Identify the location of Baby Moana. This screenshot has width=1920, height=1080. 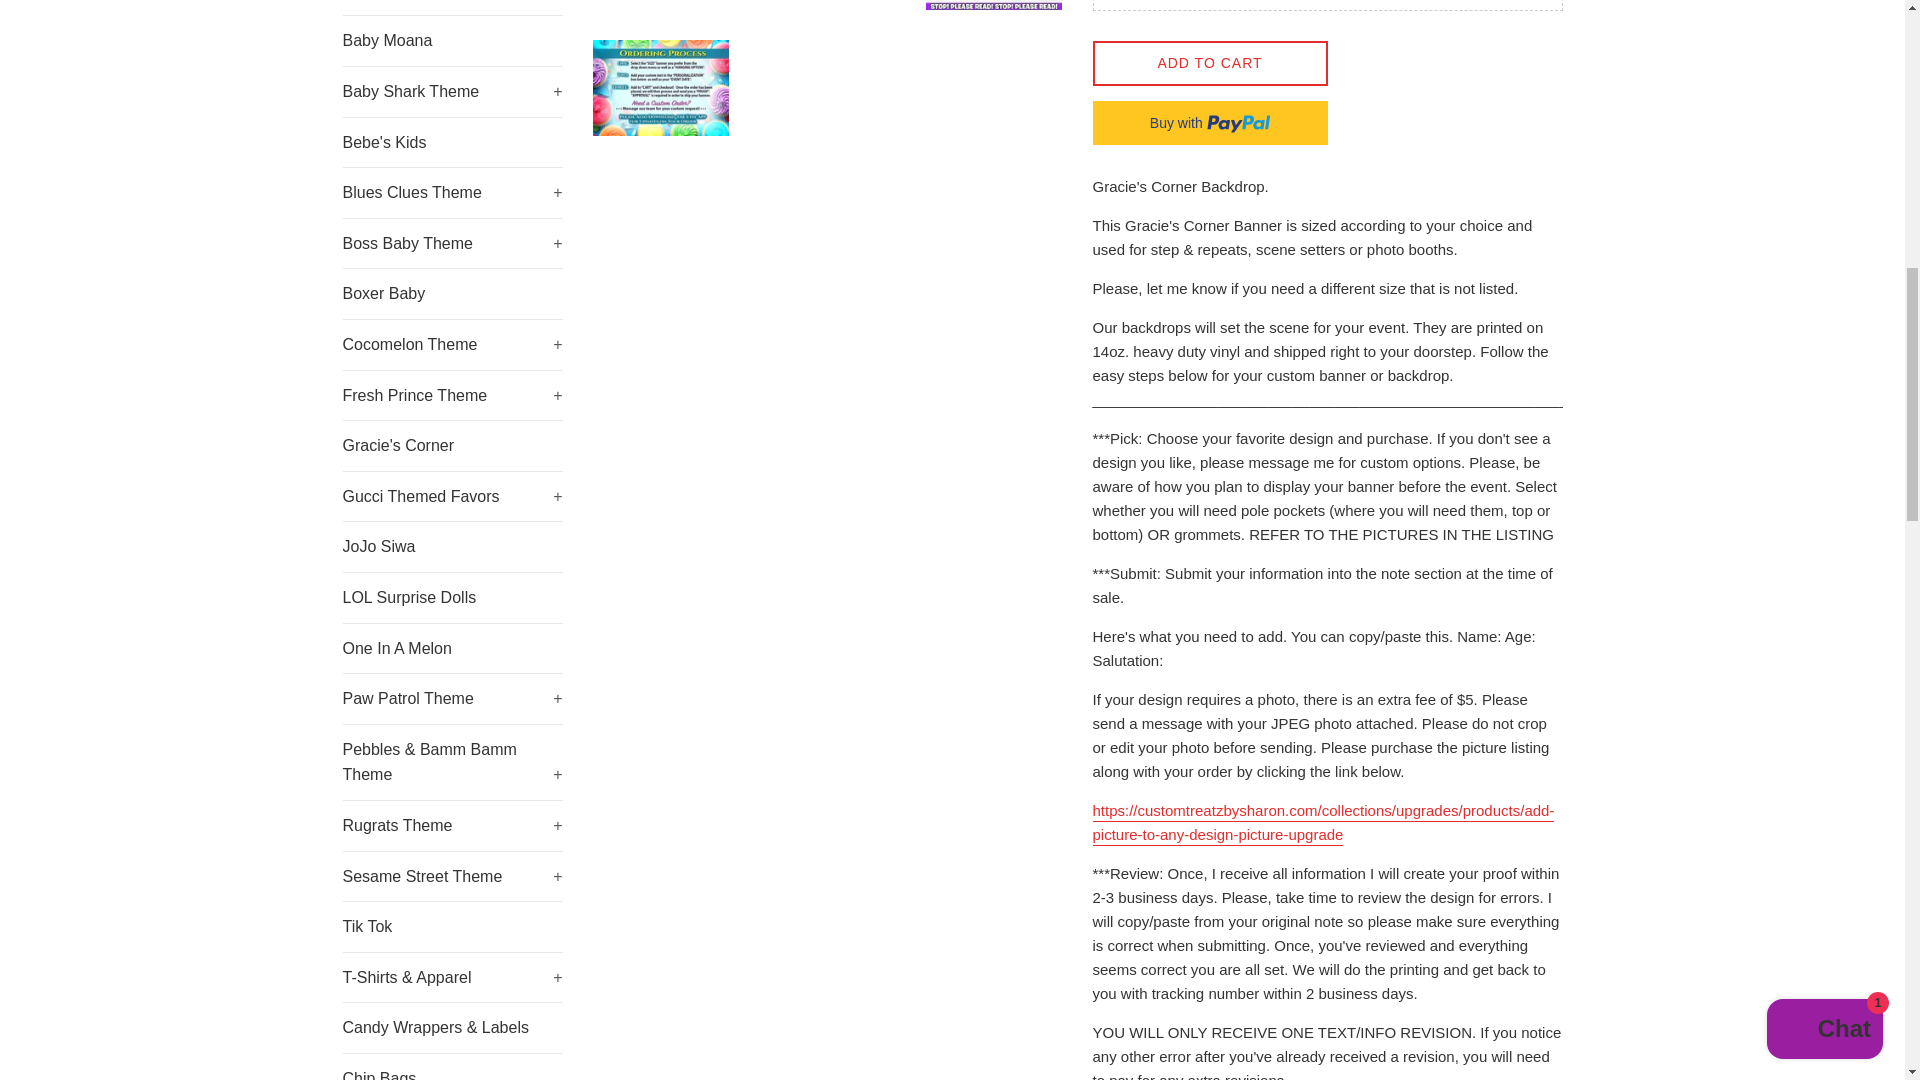
(452, 40).